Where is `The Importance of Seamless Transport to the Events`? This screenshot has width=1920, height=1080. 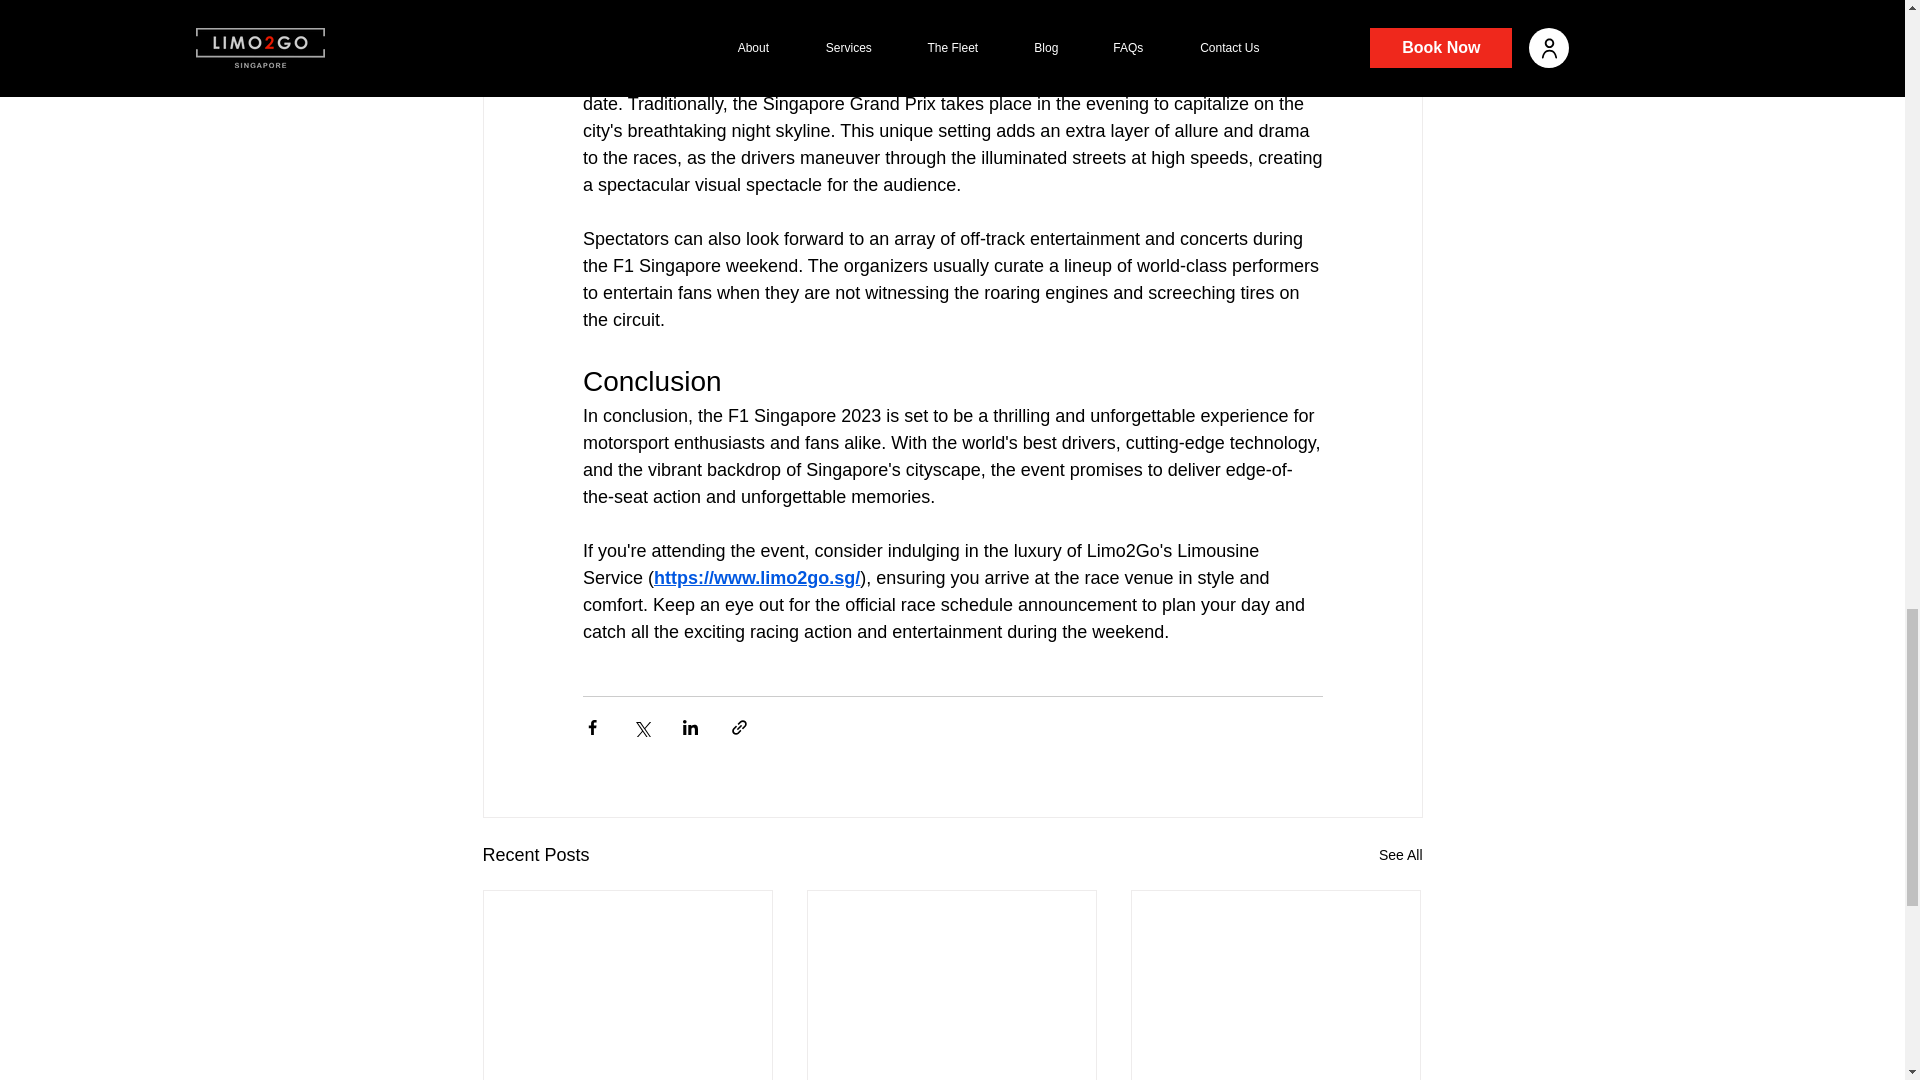
The Importance of Seamless Transport to the Events is located at coordinates (628, 1078).